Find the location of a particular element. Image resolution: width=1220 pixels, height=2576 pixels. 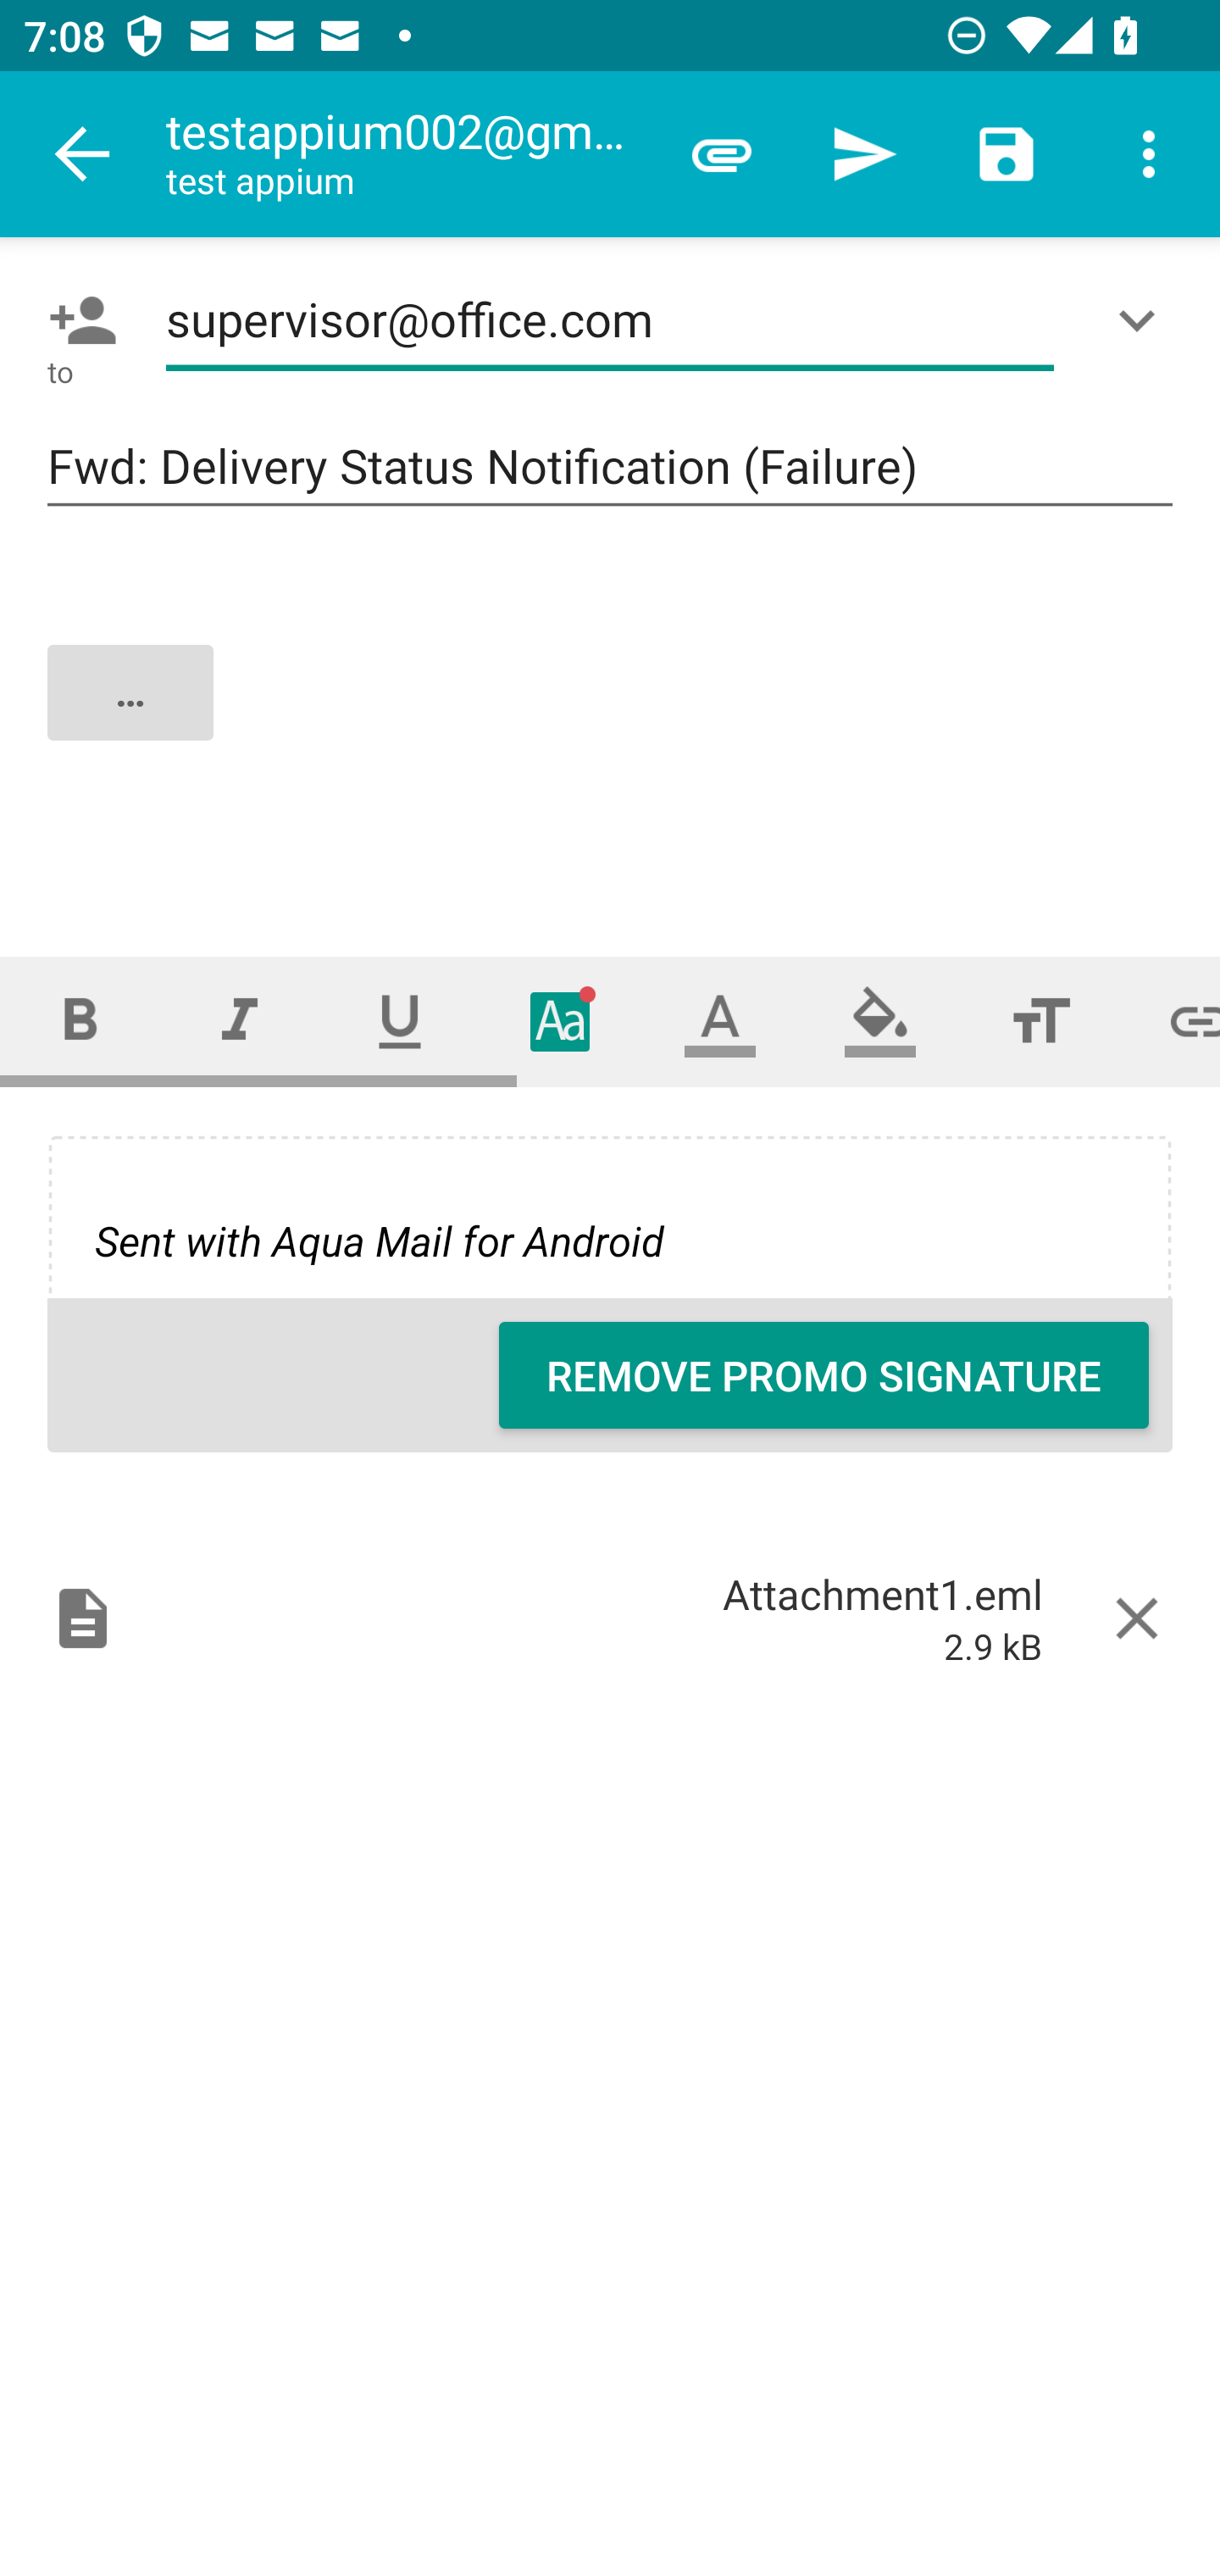

Bold is located at coordinates (80, 1020).